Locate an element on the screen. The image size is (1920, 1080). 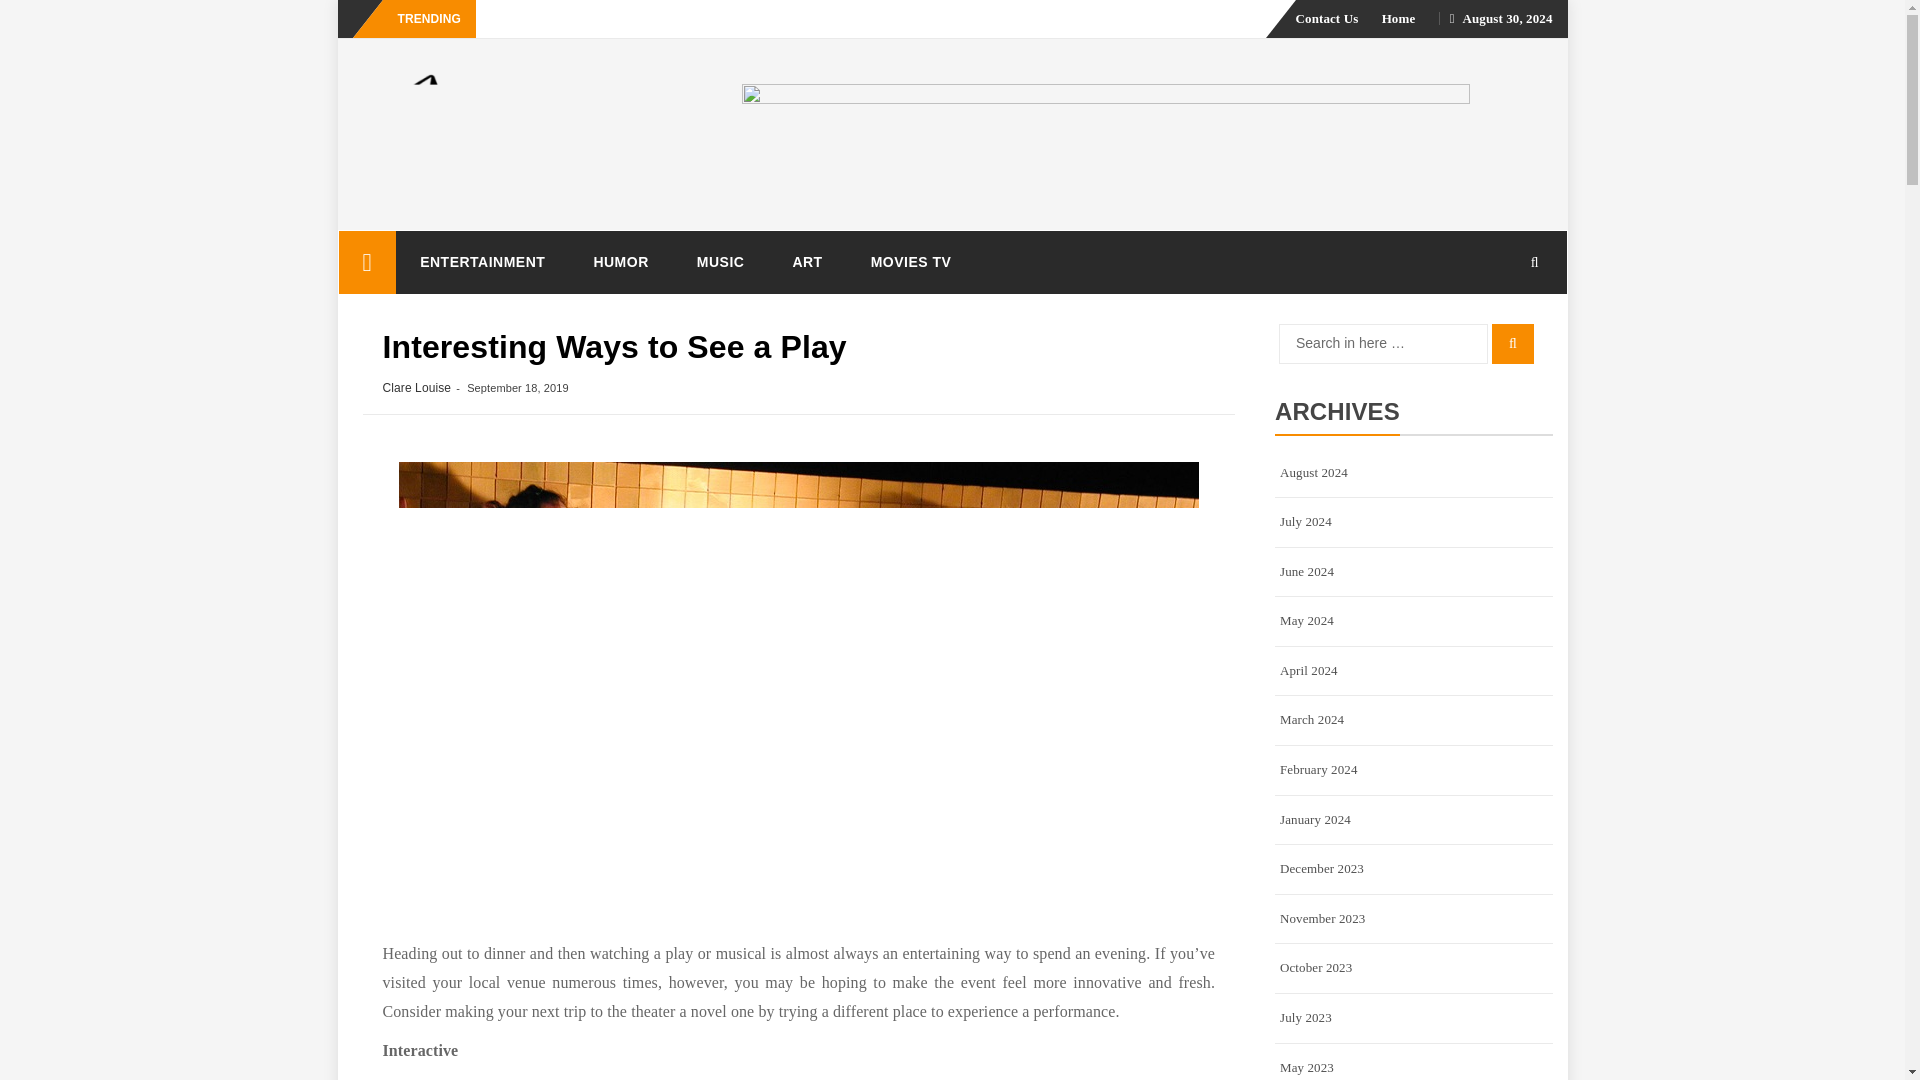
Home is located at coordinates (1399, 18).